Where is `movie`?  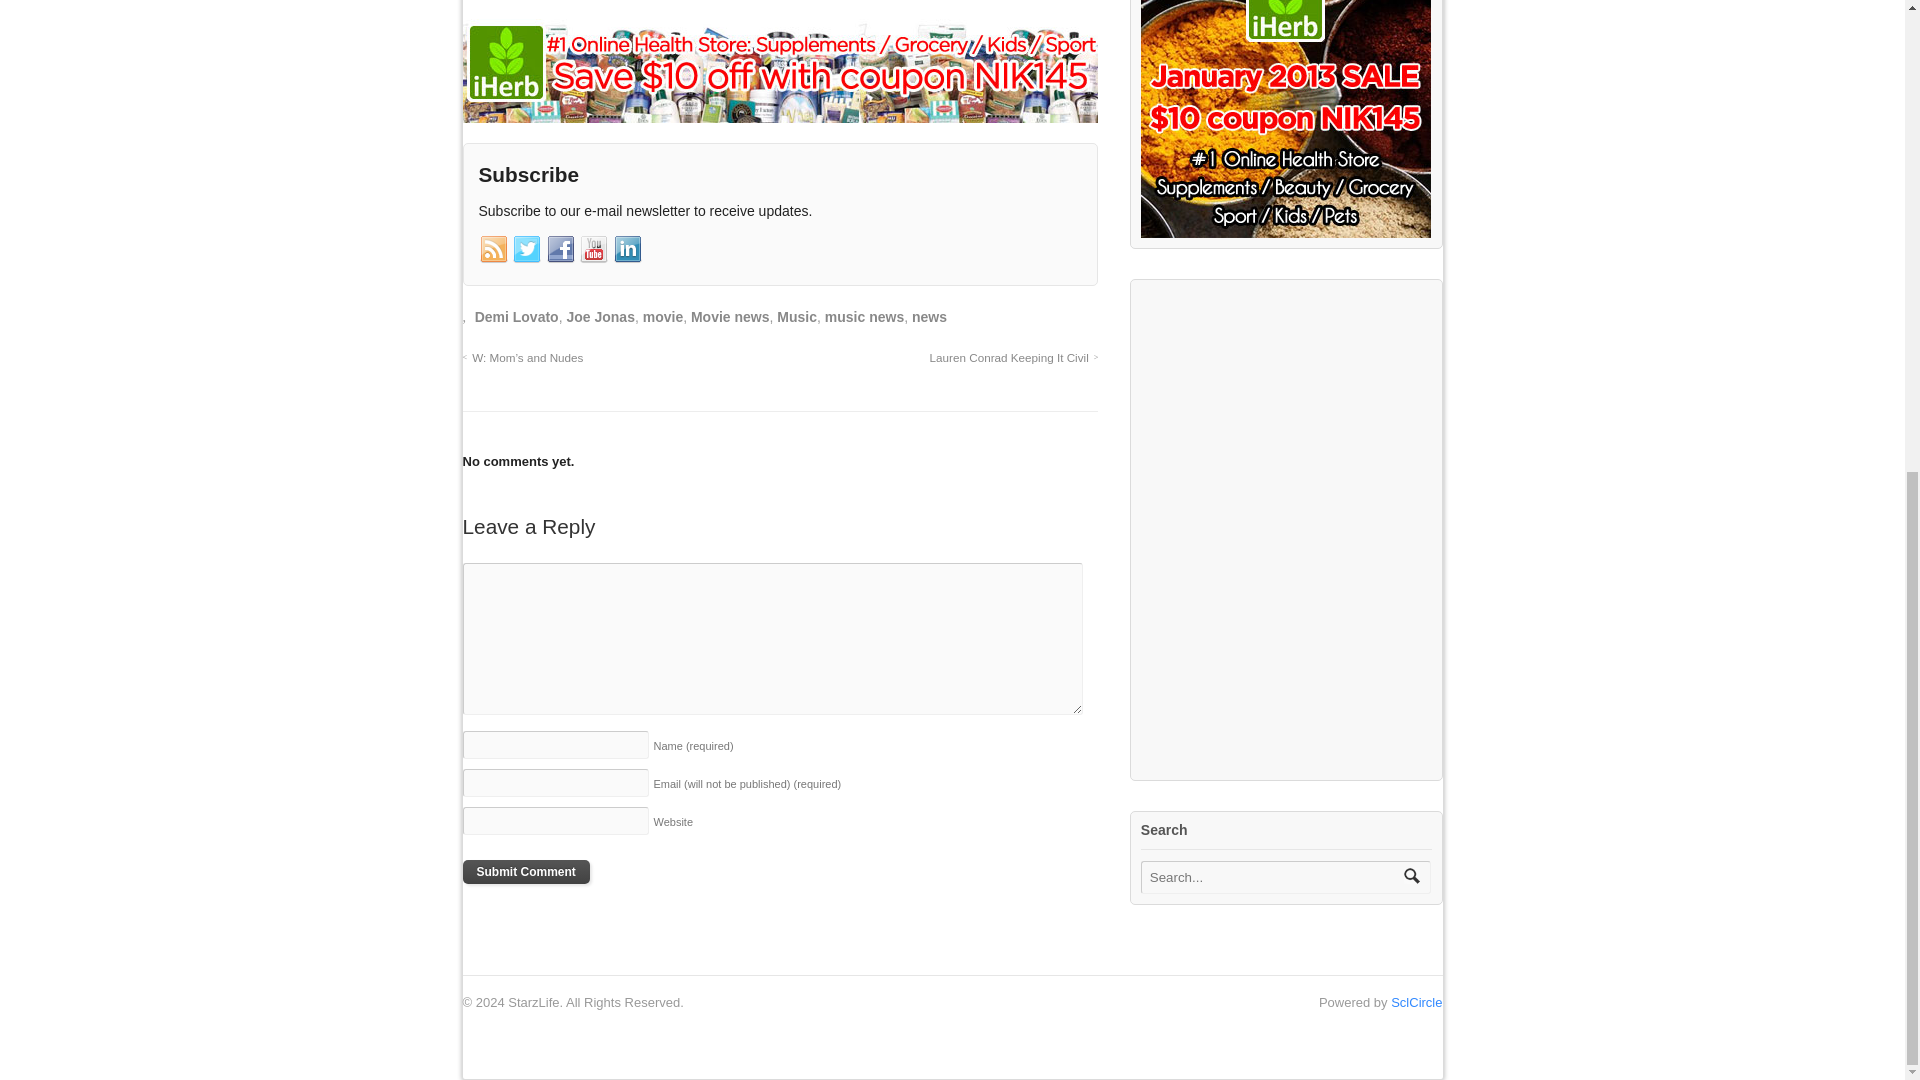 movie is located at coordinates (663, 316).